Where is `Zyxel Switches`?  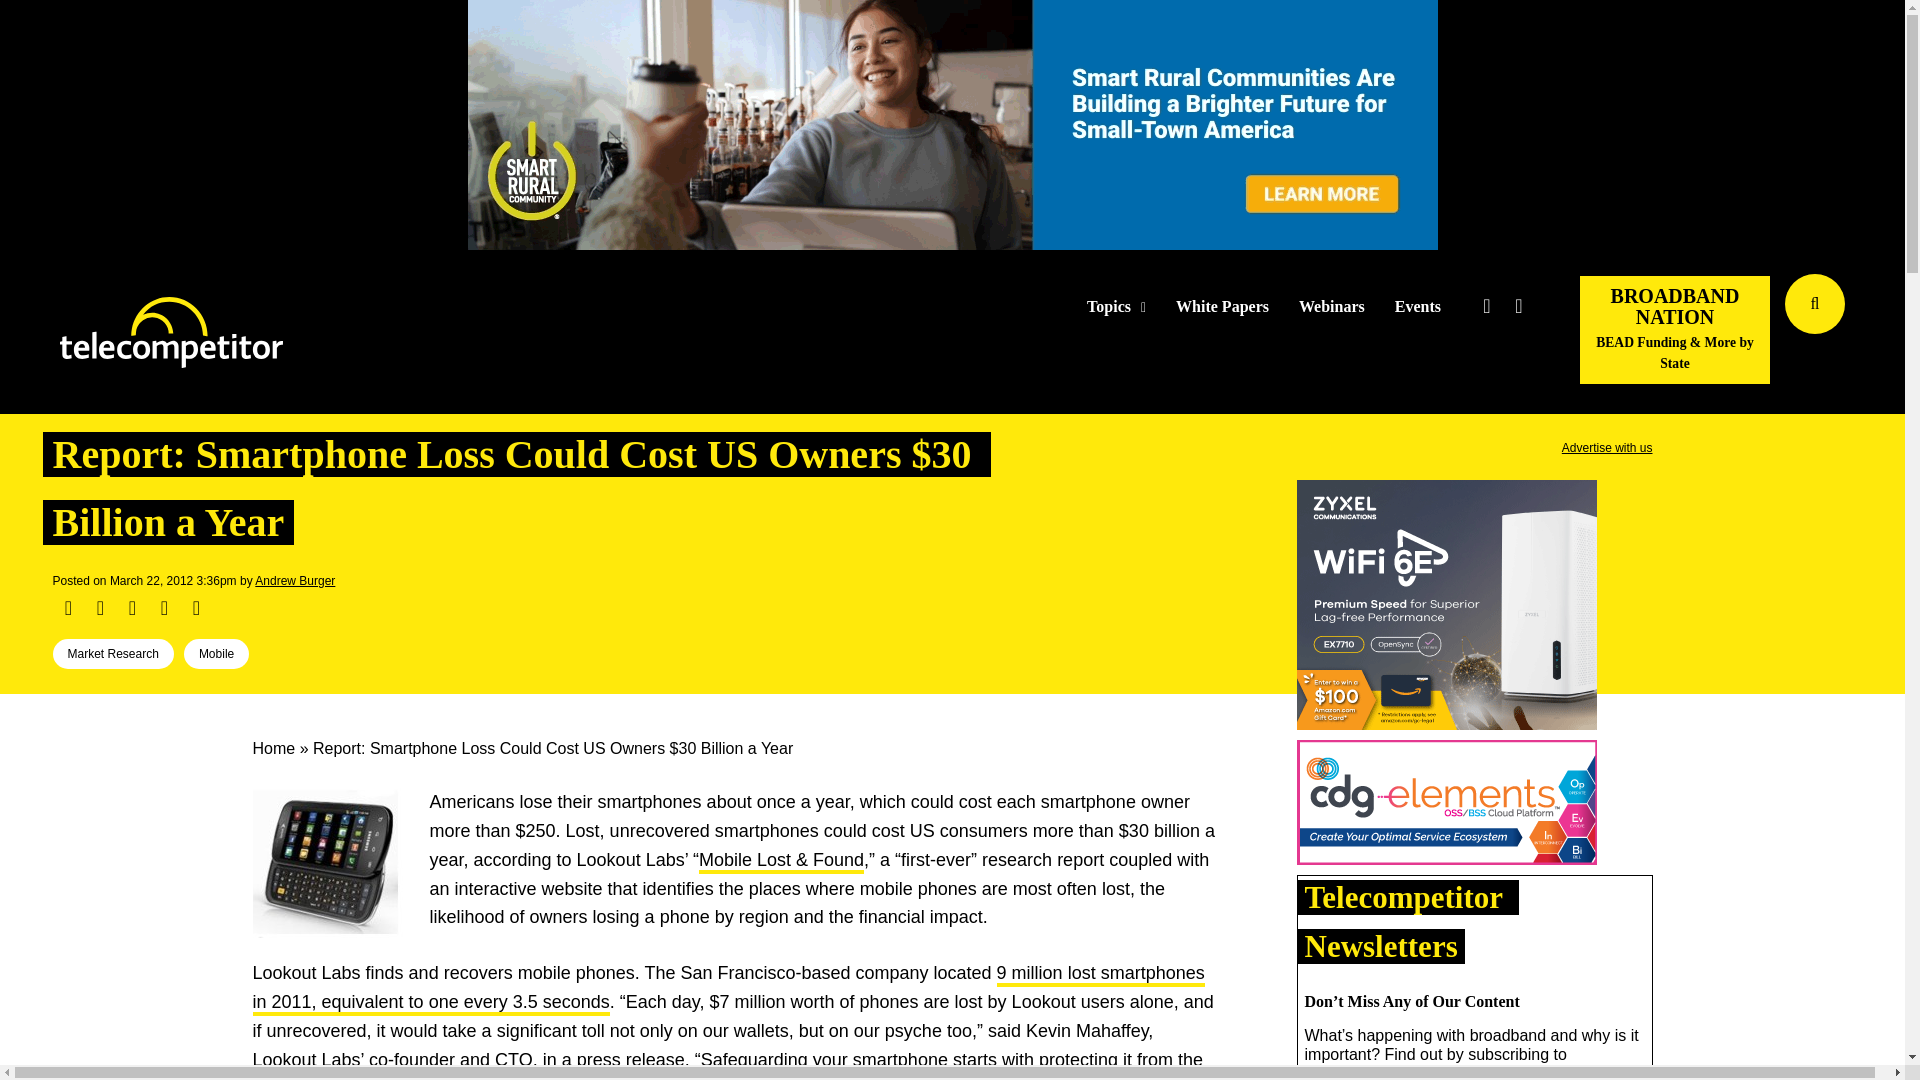 Zyxel Switches is located at coordinates (1446, 608).